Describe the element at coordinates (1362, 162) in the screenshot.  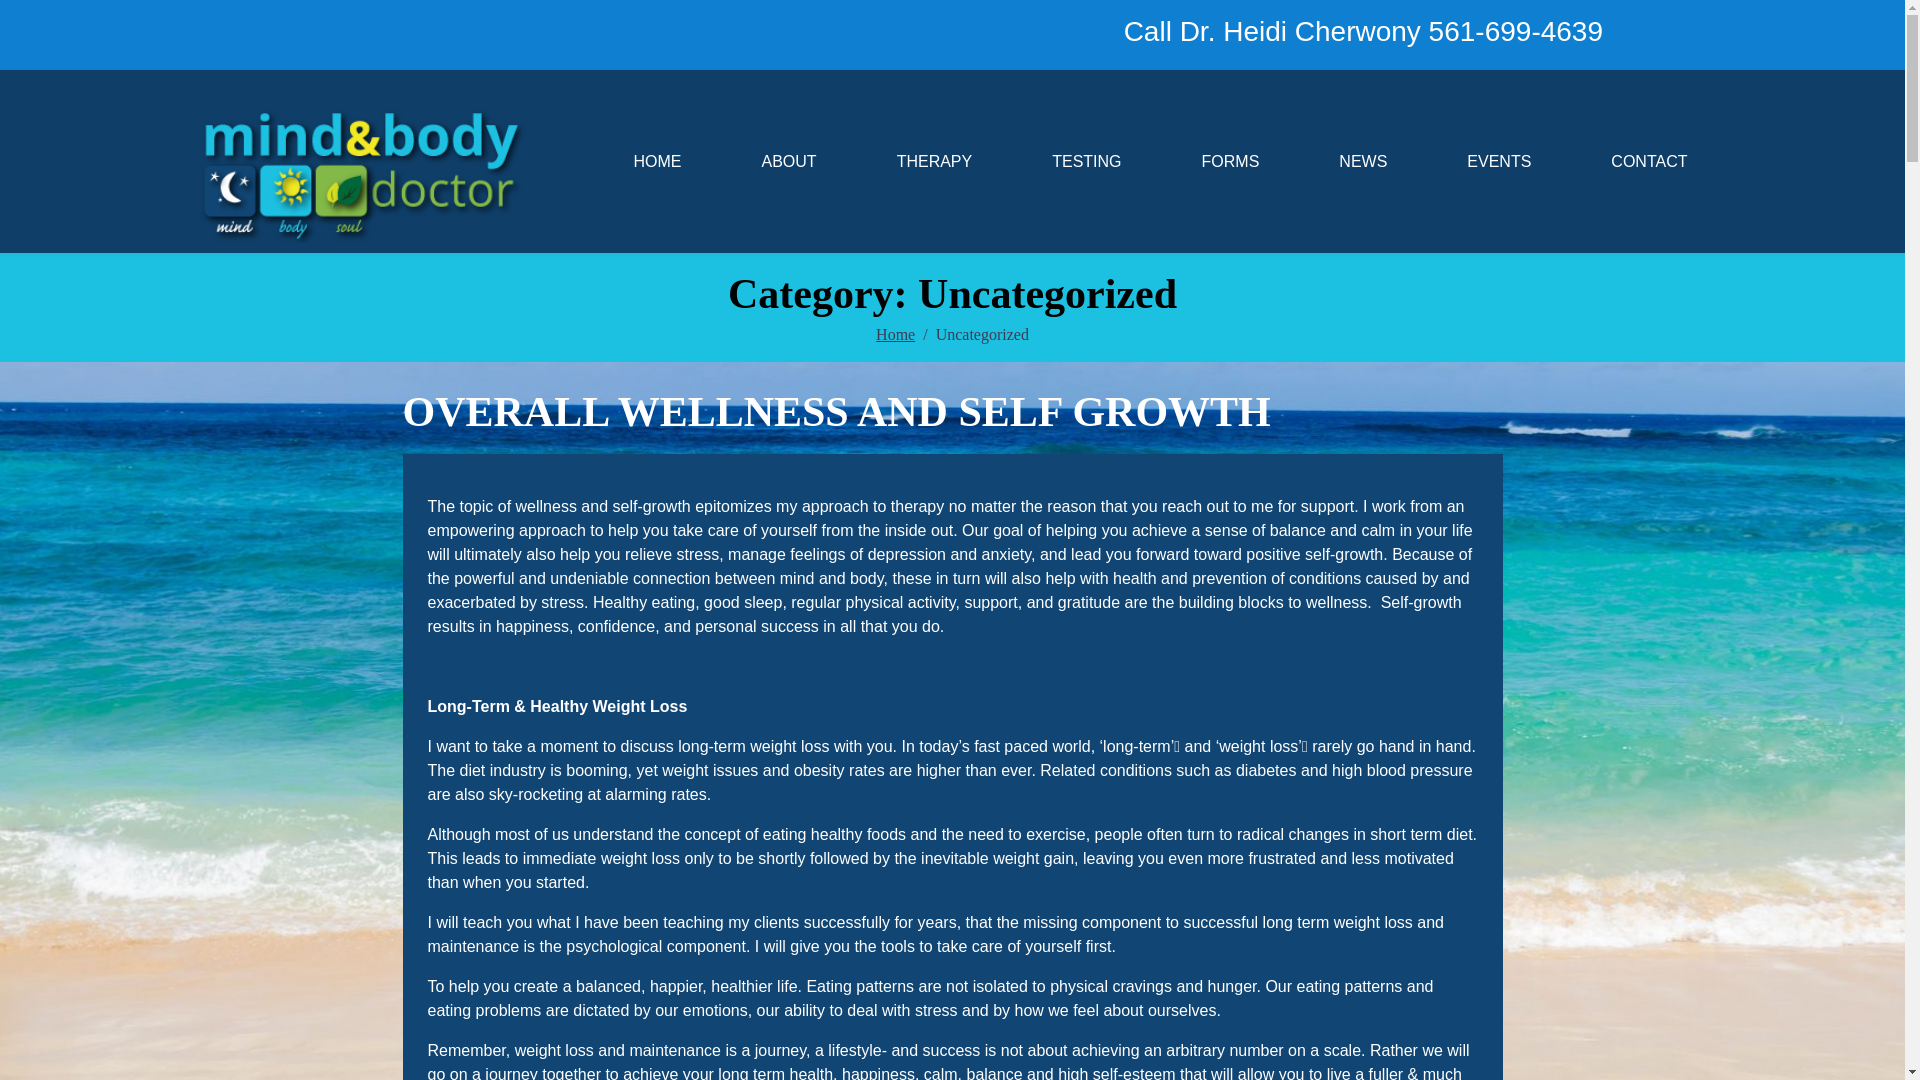
I see `NEWS` at that location.